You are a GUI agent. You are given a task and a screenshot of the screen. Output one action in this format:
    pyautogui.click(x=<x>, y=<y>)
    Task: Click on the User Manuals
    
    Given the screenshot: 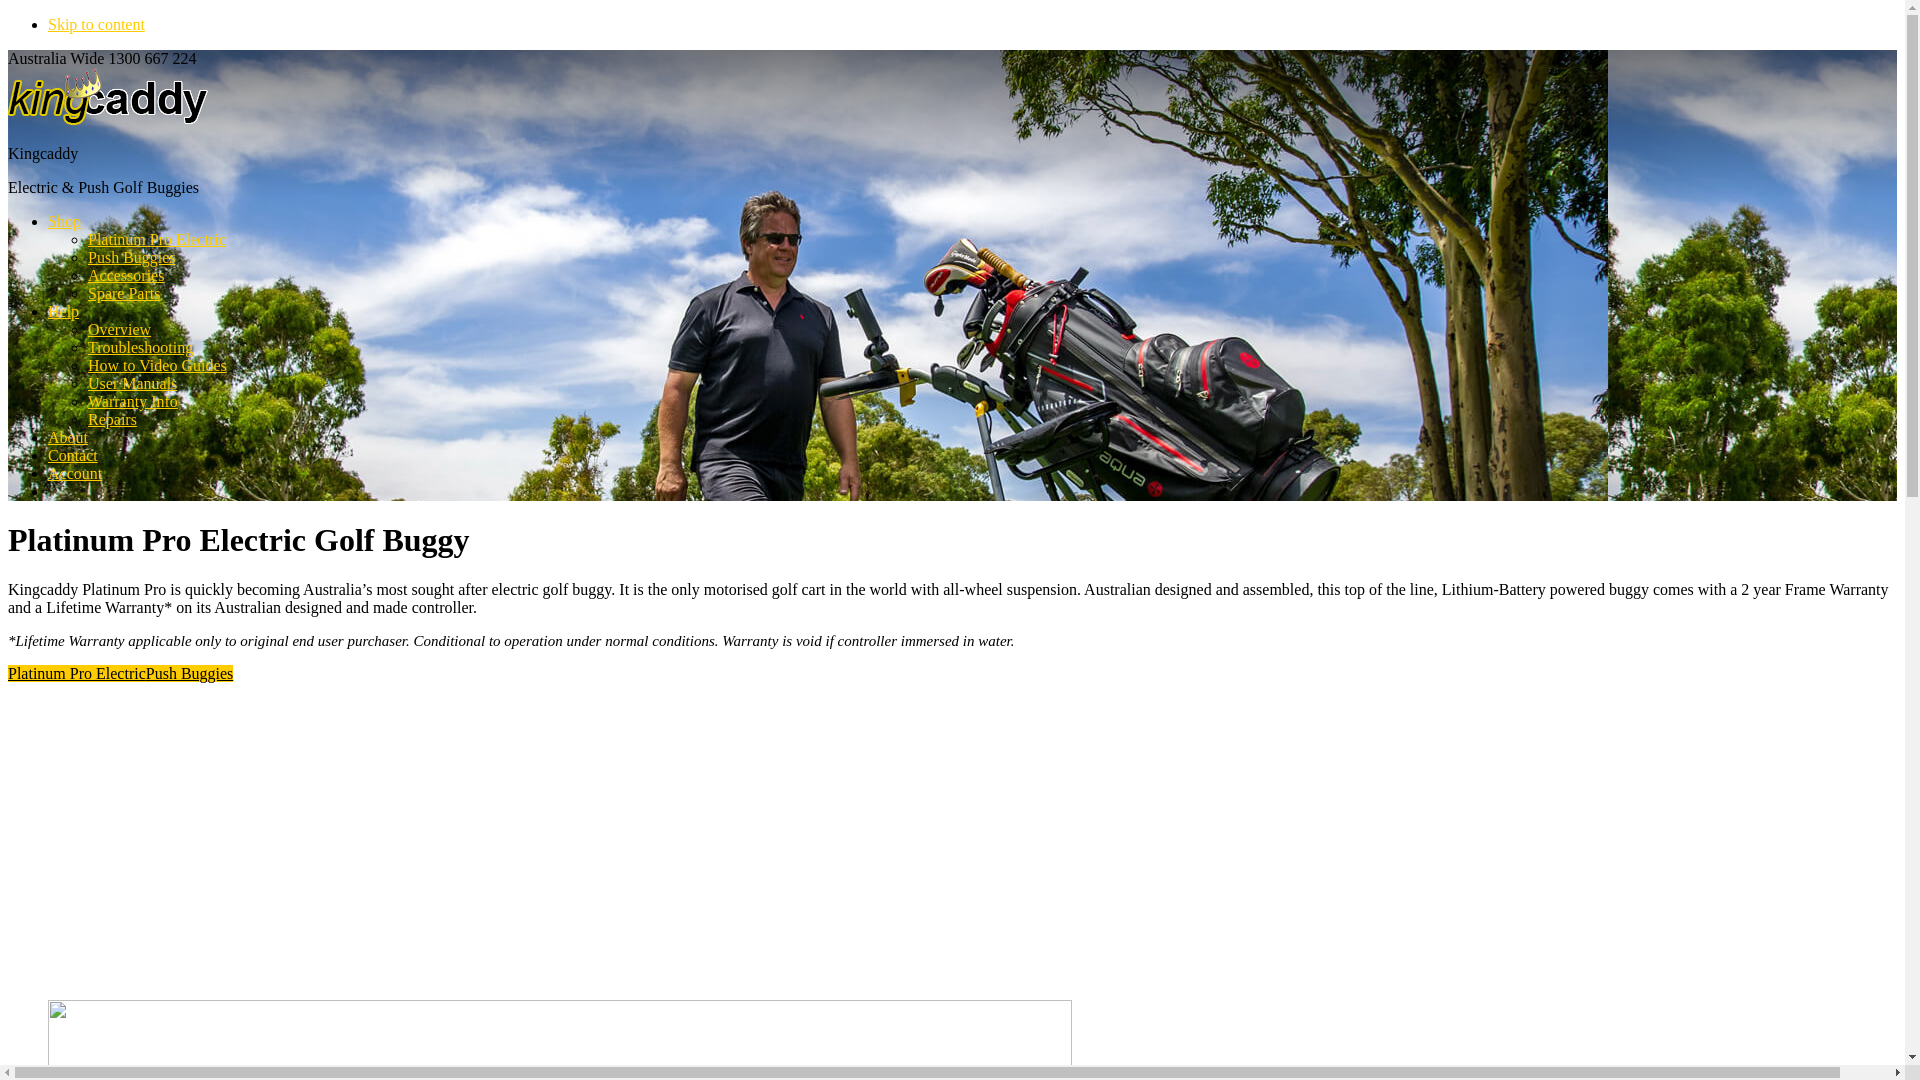 What is the action you would take?
    pyautogui.click(x=132, y=384)
    